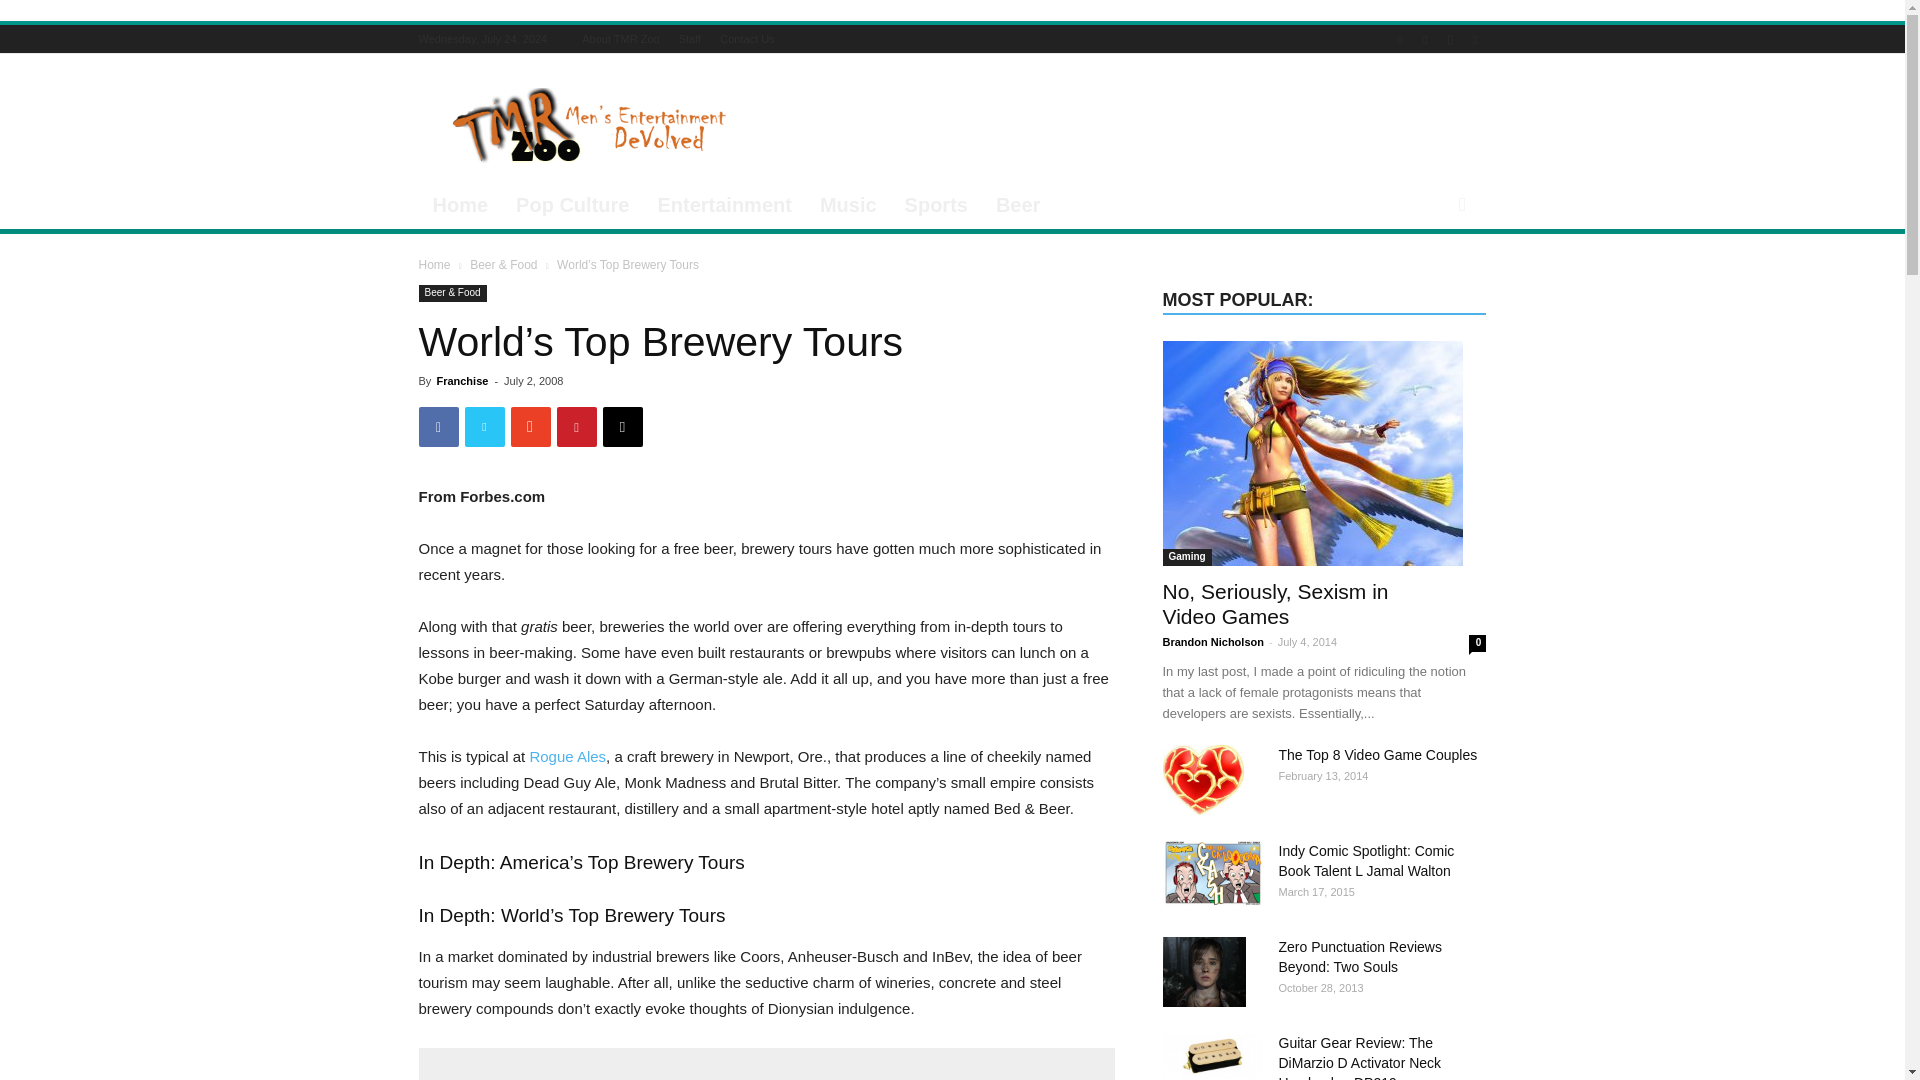 Image resolution: width=1920 pixels, height=1080 pixels. What do you see at coordinates (1450, 38) in the screenshot?
I see `Instagram` at bounding box center [1450, 38].